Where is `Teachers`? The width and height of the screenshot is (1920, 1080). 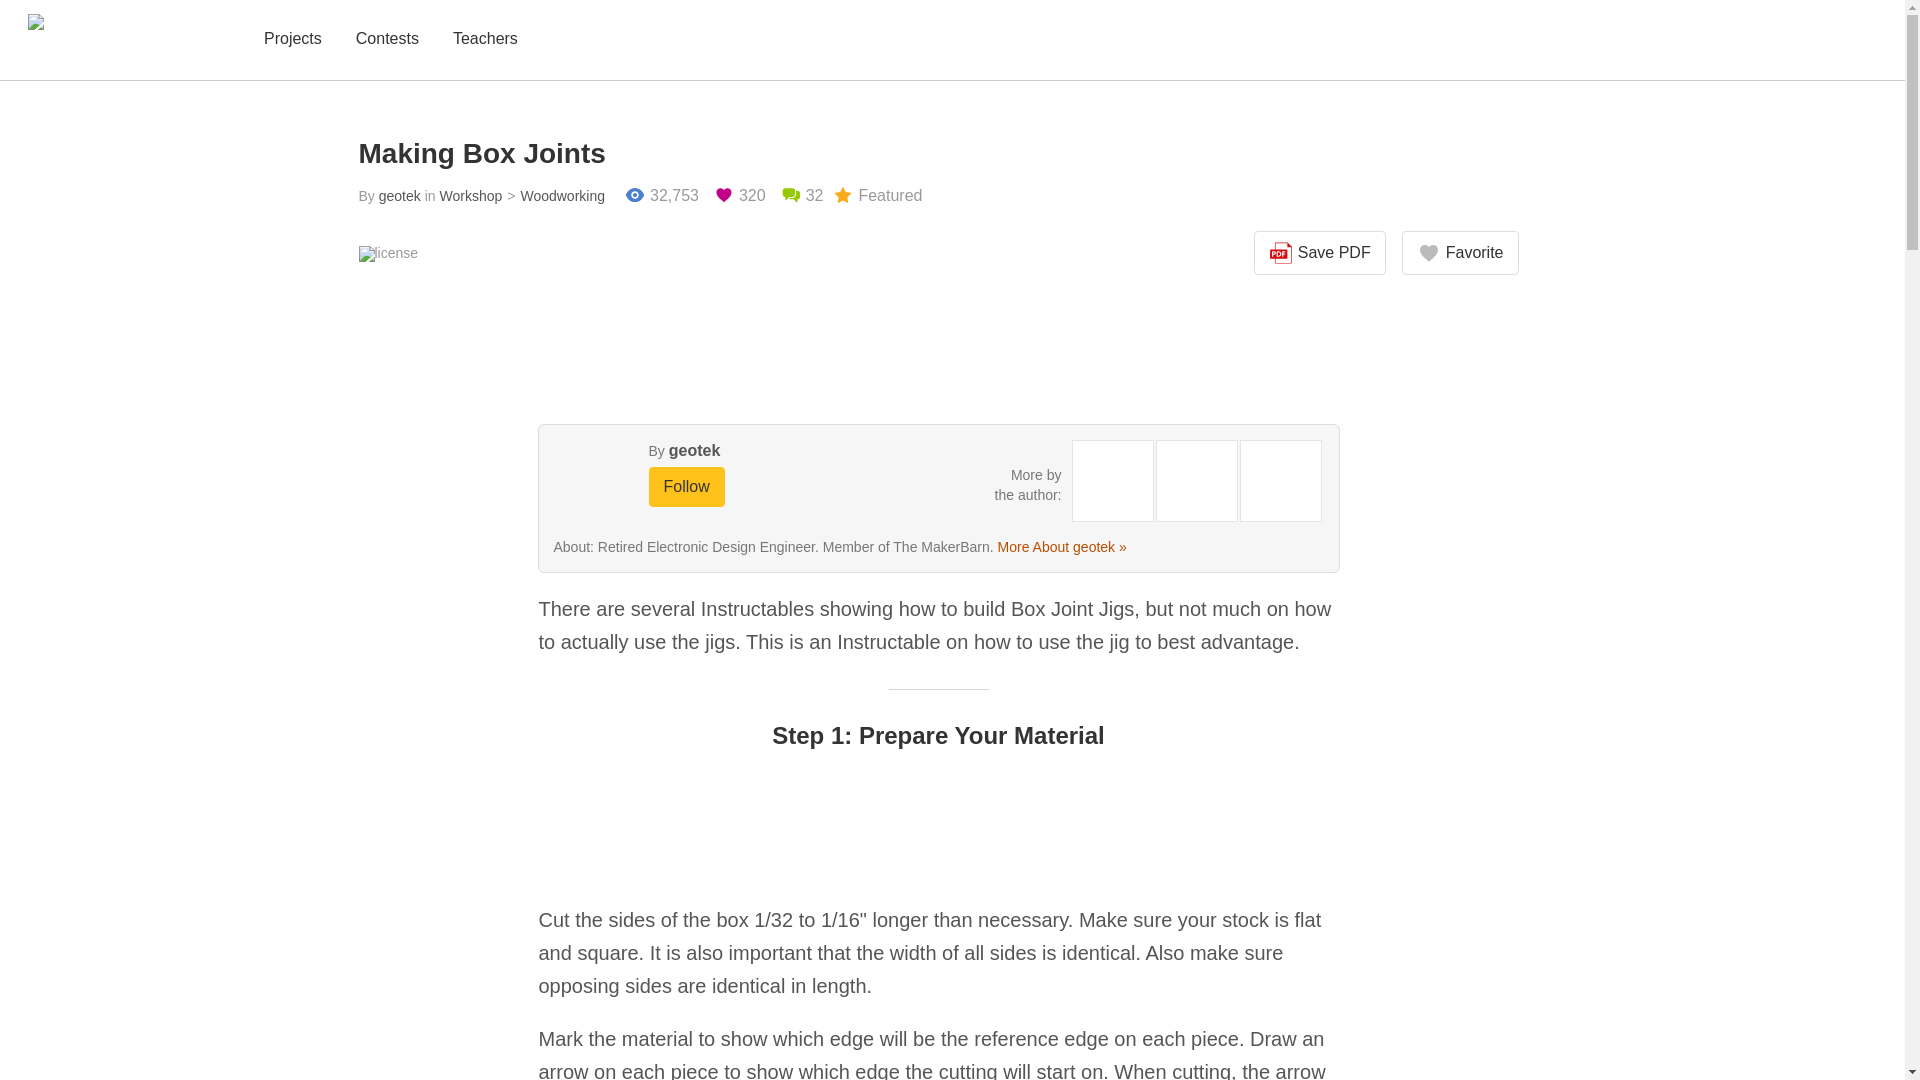
Teachers is located at coordinates (486, 40).